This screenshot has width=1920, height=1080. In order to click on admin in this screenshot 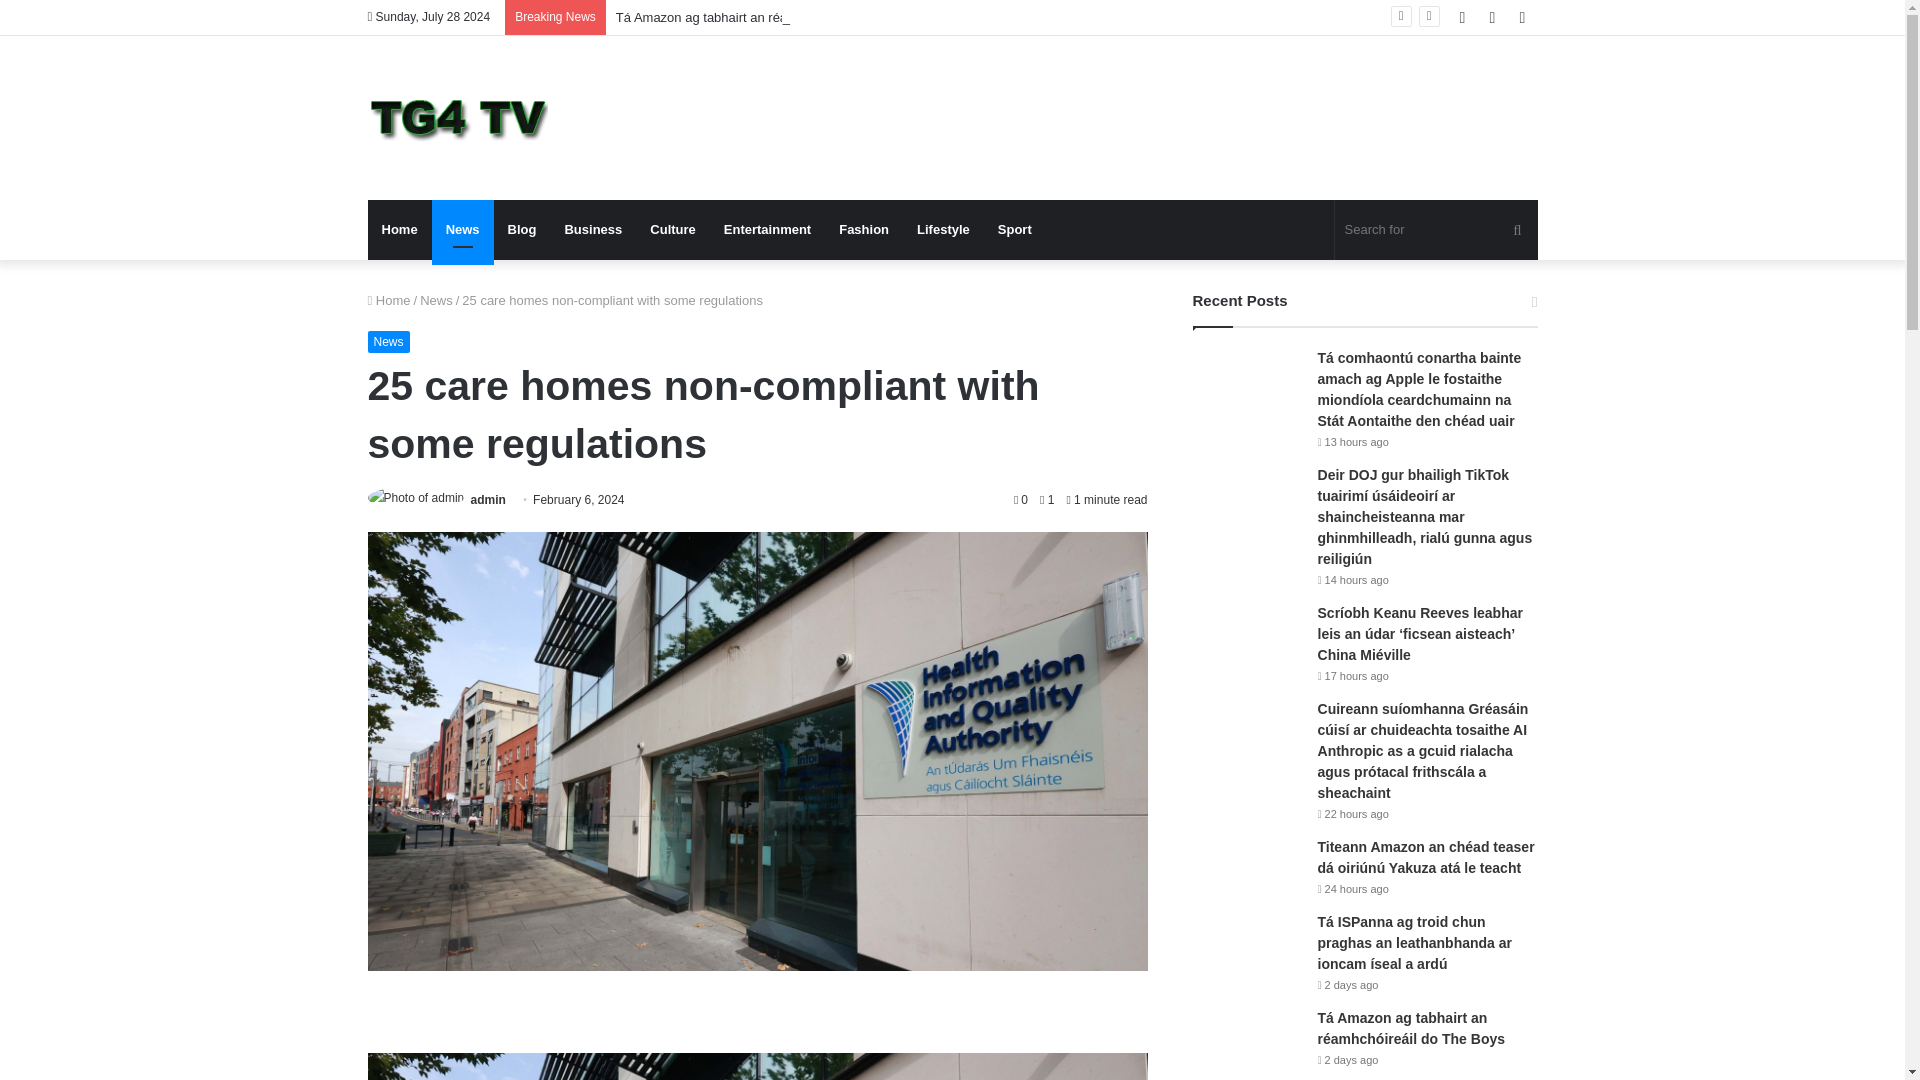, I will do `click(488, 499)`.